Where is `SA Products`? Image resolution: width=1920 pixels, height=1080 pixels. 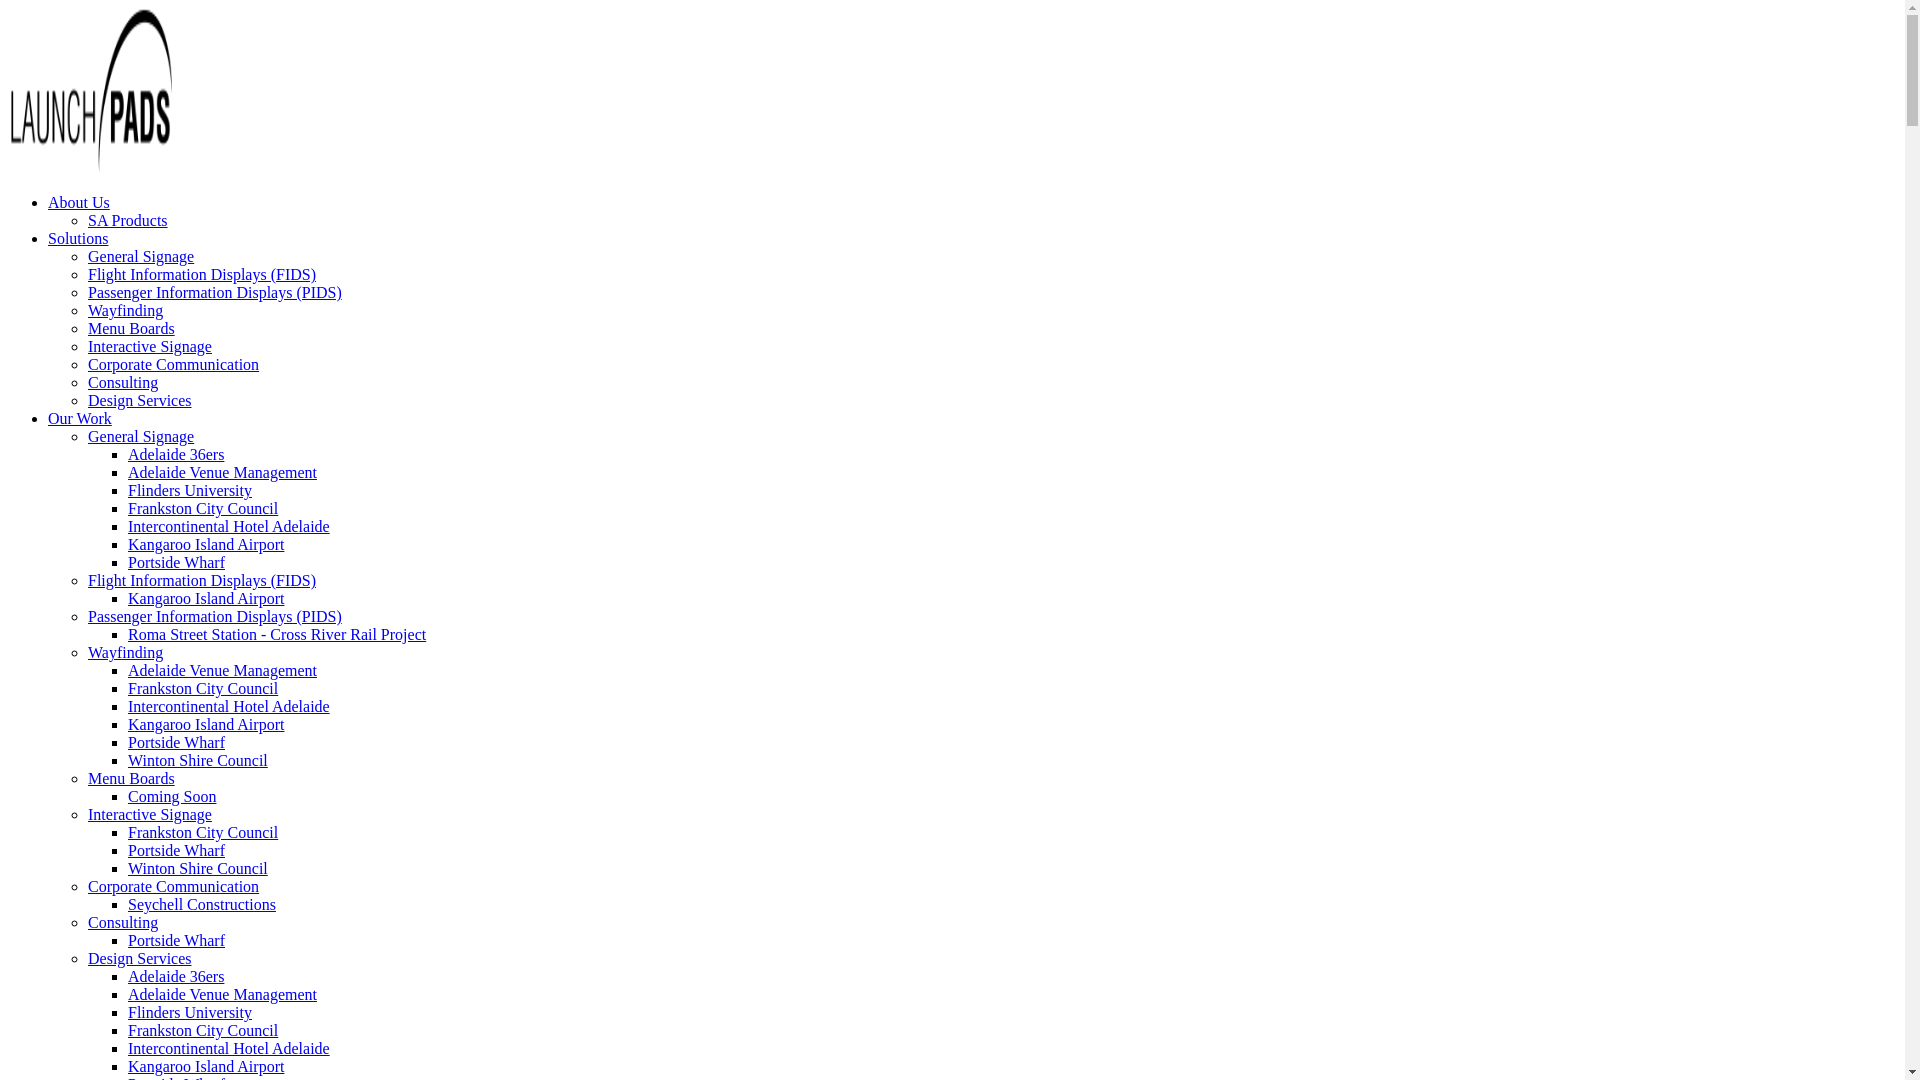 SA Products is located at coordinates (128, 220).